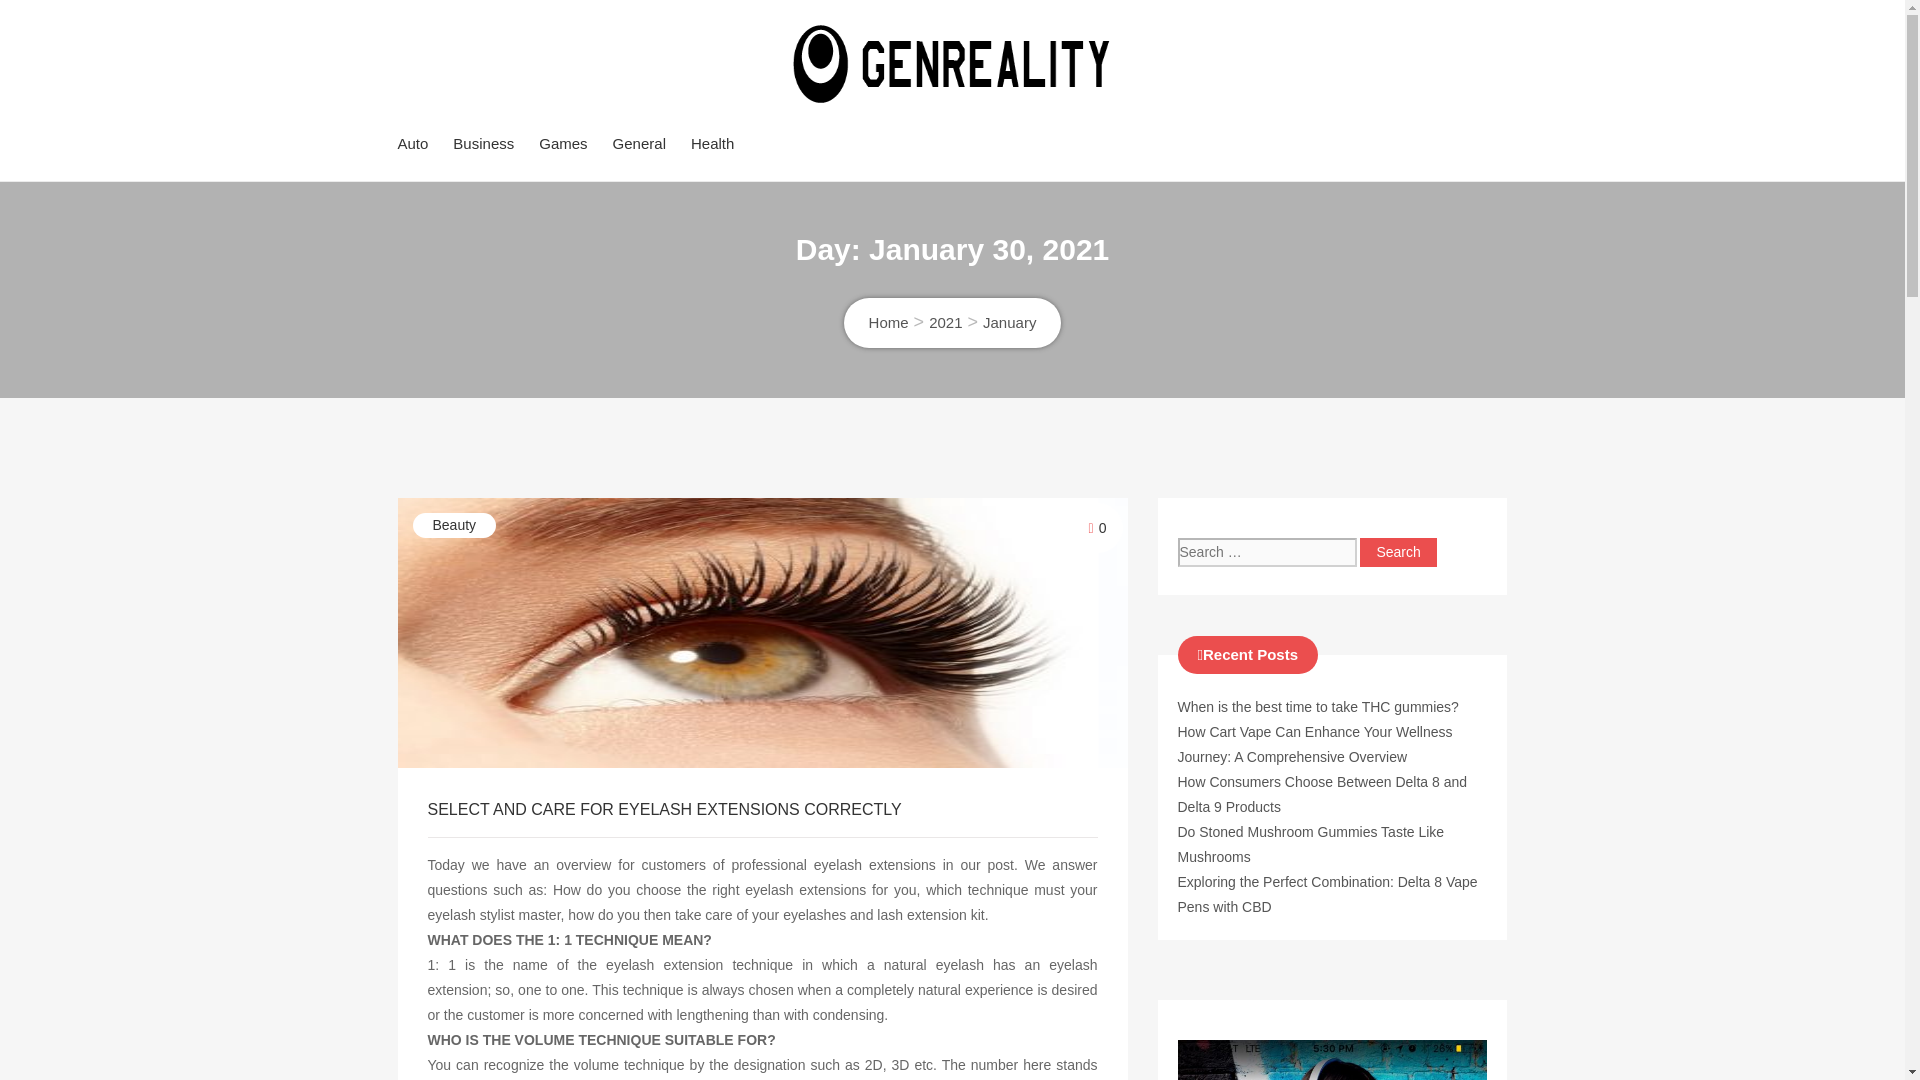 The height and width of the screenshot is (1080, 1920). What do you see at coordinates (454, 525) in the screenshot?
I see `Beauty` at bounding box center [454, 525].